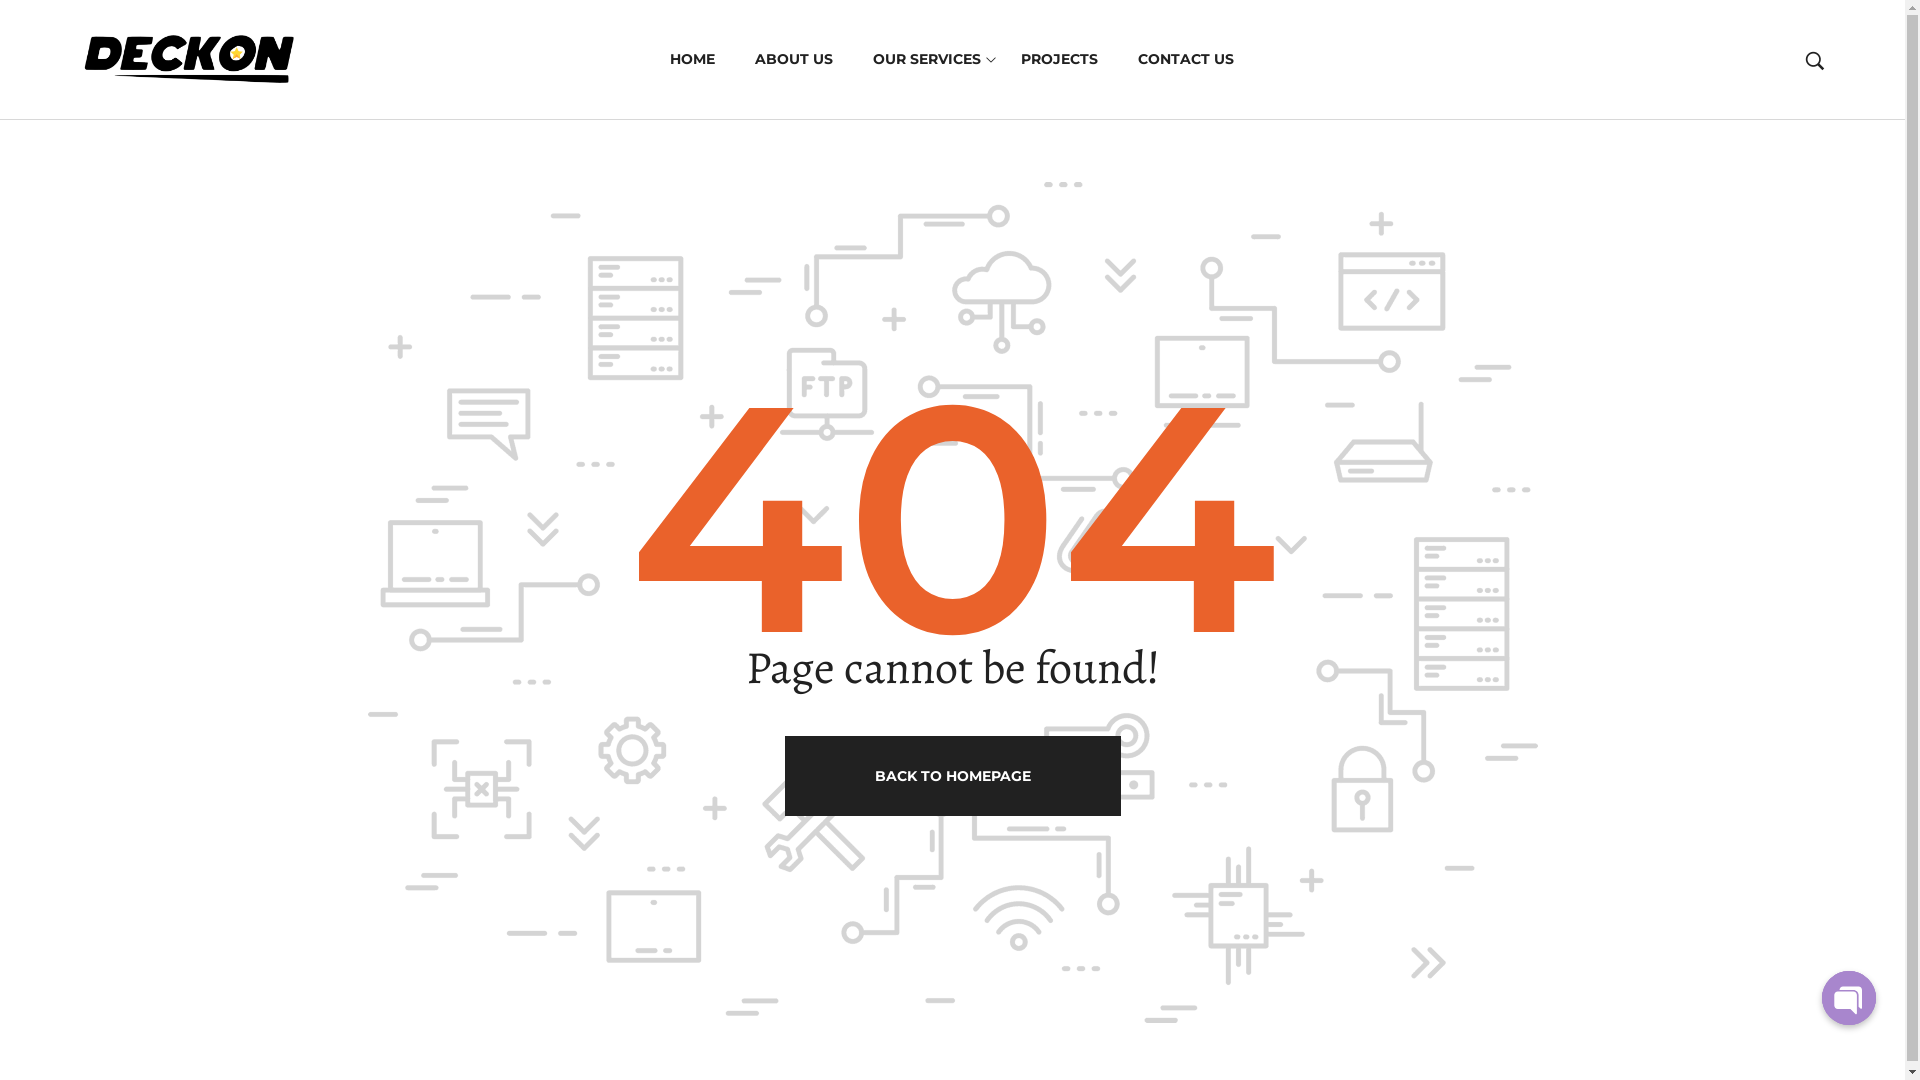 The height and width of the screenshot is (1080, 1920). What do you see at coordinates (952, 776) in the screenshot?
I see `BACK TO HOMEPAGE` at bounding box center [952, 776].